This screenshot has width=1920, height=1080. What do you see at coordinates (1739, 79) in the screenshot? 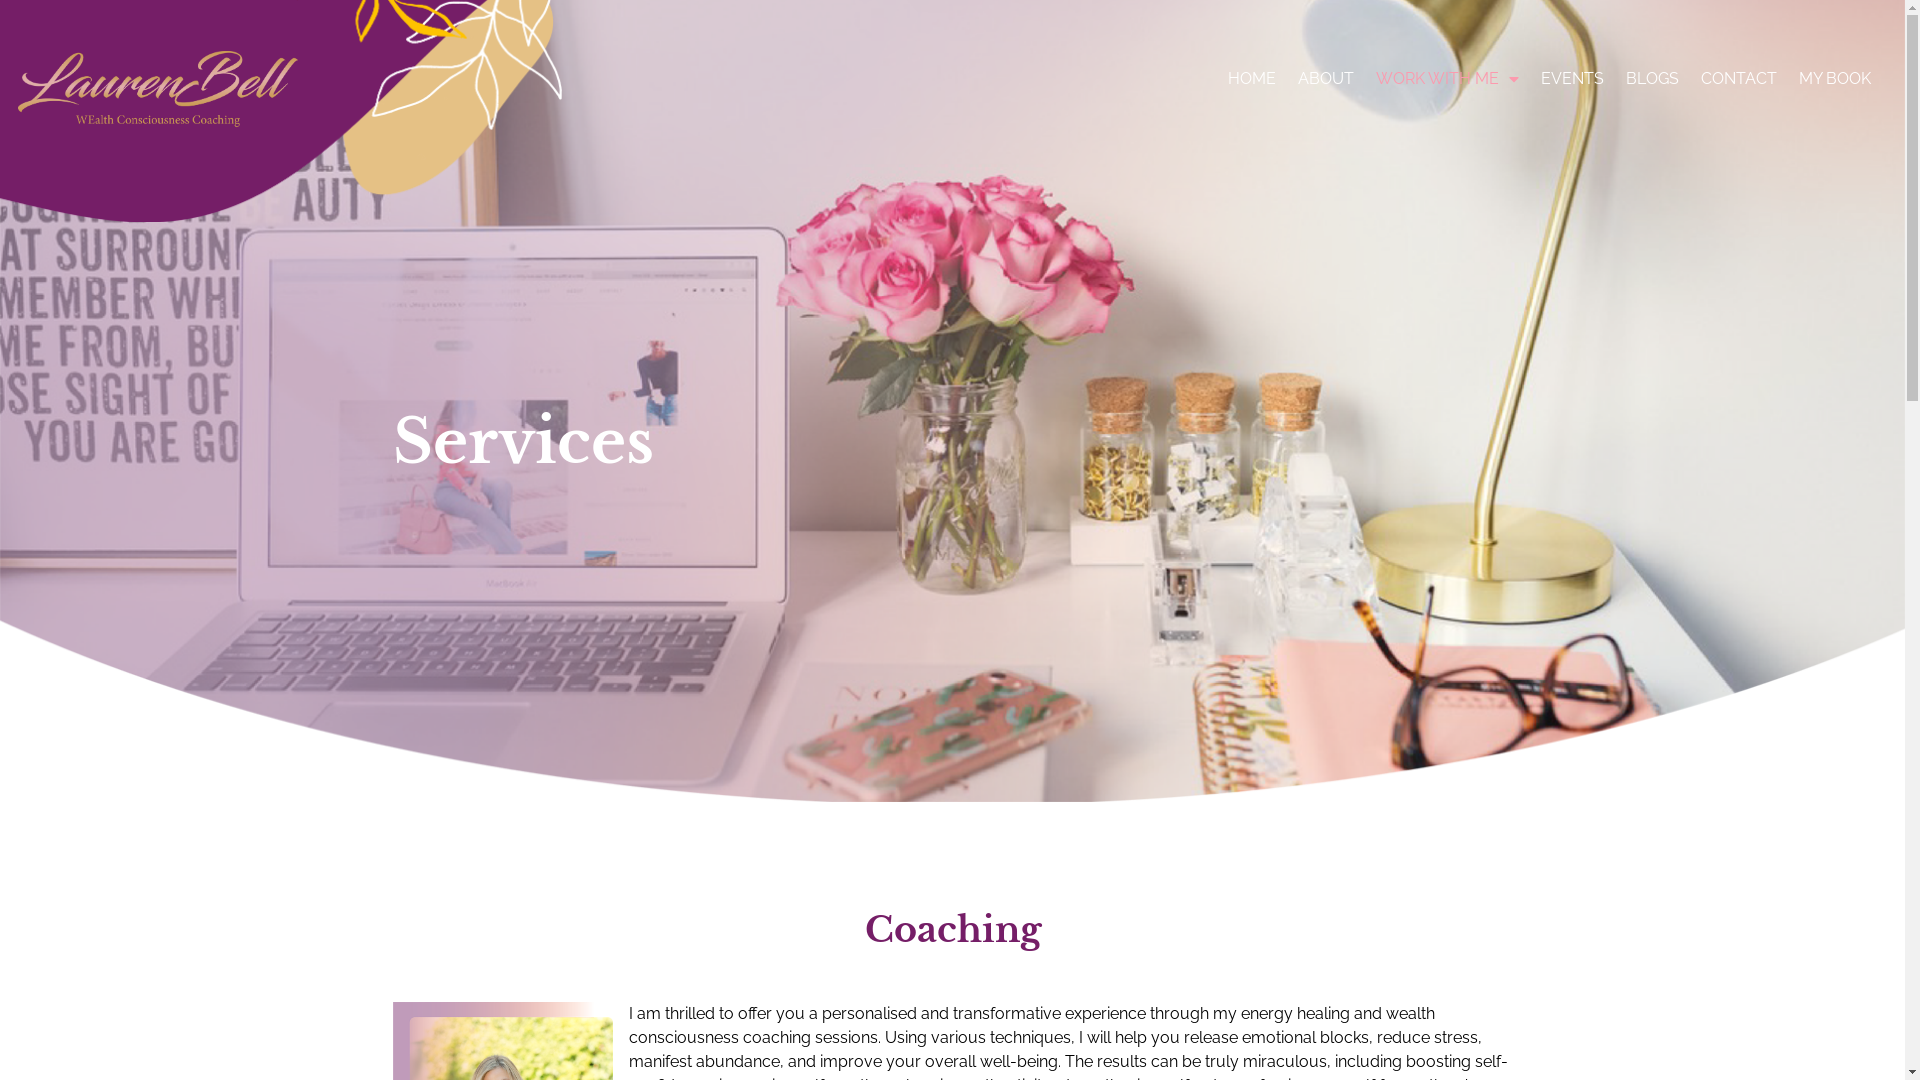
I see `CONTACT` at bounding box center [1739, 79].